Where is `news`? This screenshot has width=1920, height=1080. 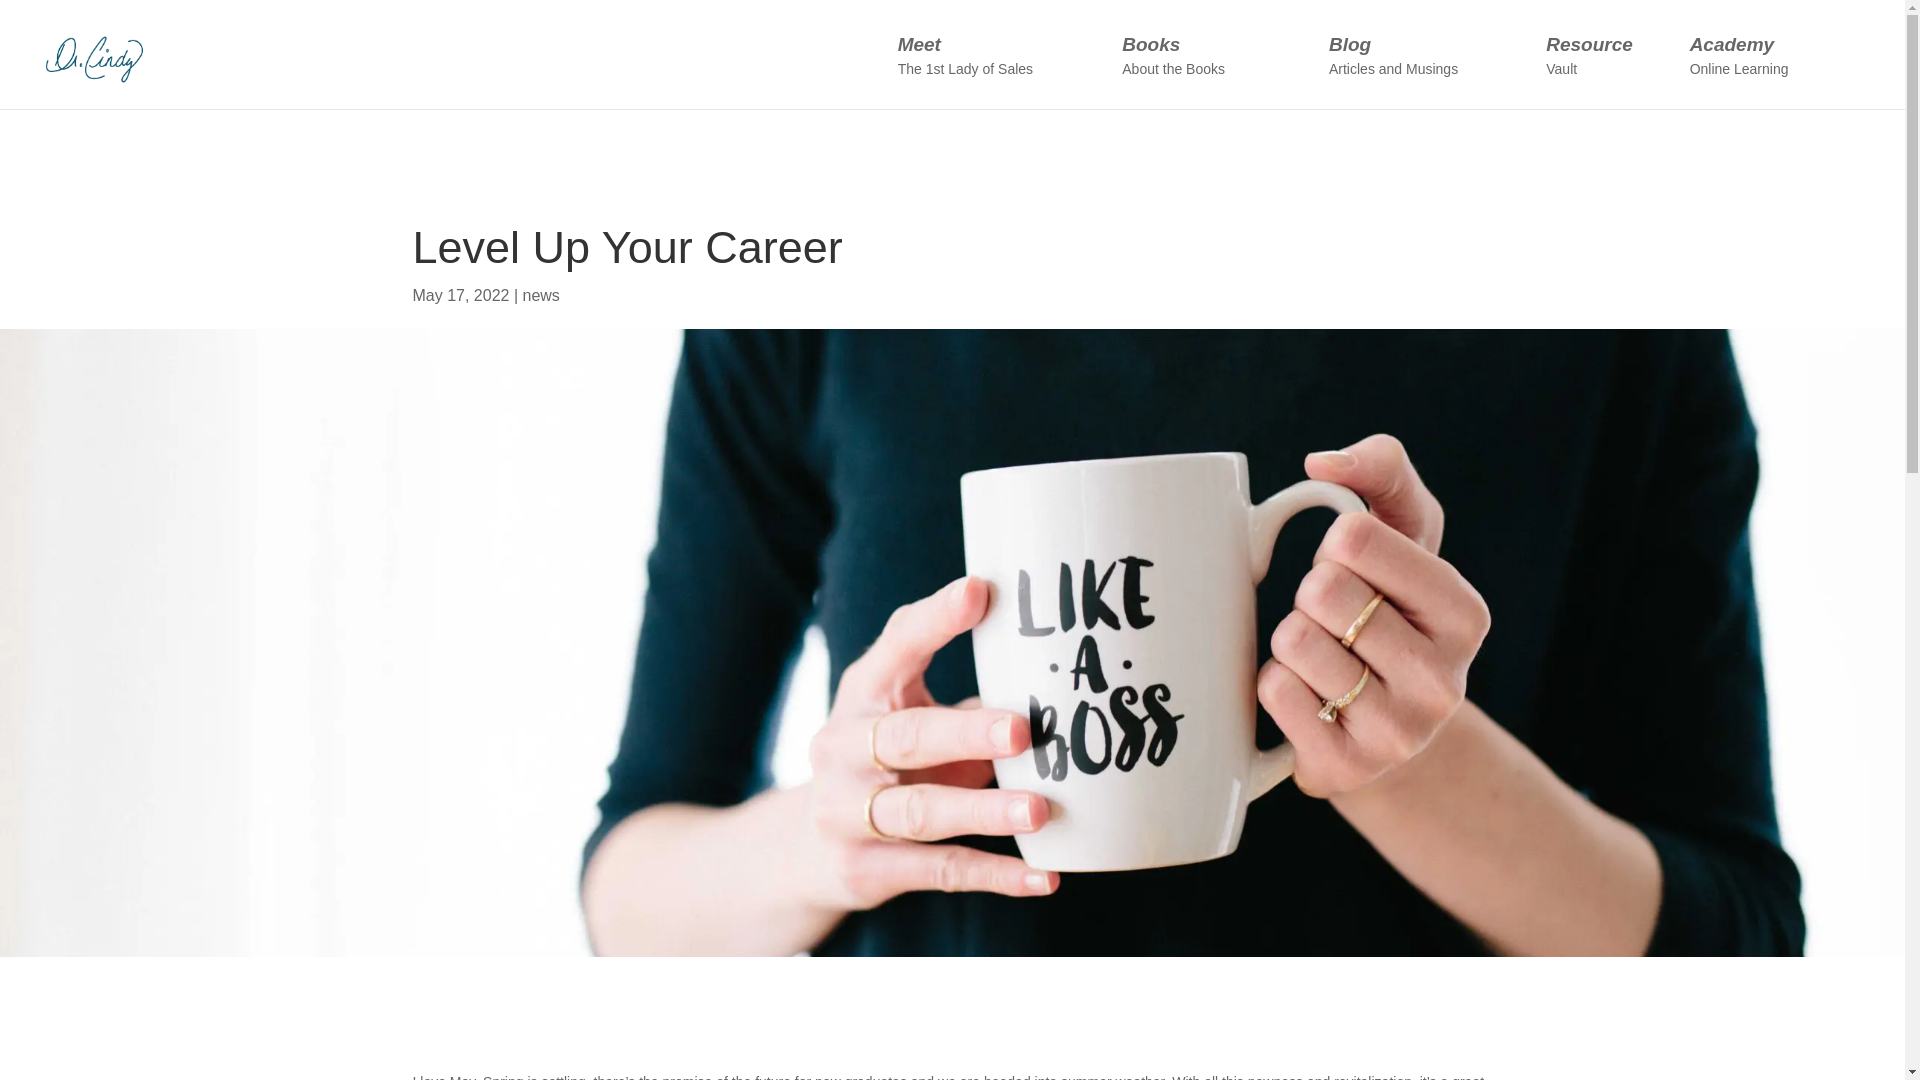 news is located at coordinates (997, 71).